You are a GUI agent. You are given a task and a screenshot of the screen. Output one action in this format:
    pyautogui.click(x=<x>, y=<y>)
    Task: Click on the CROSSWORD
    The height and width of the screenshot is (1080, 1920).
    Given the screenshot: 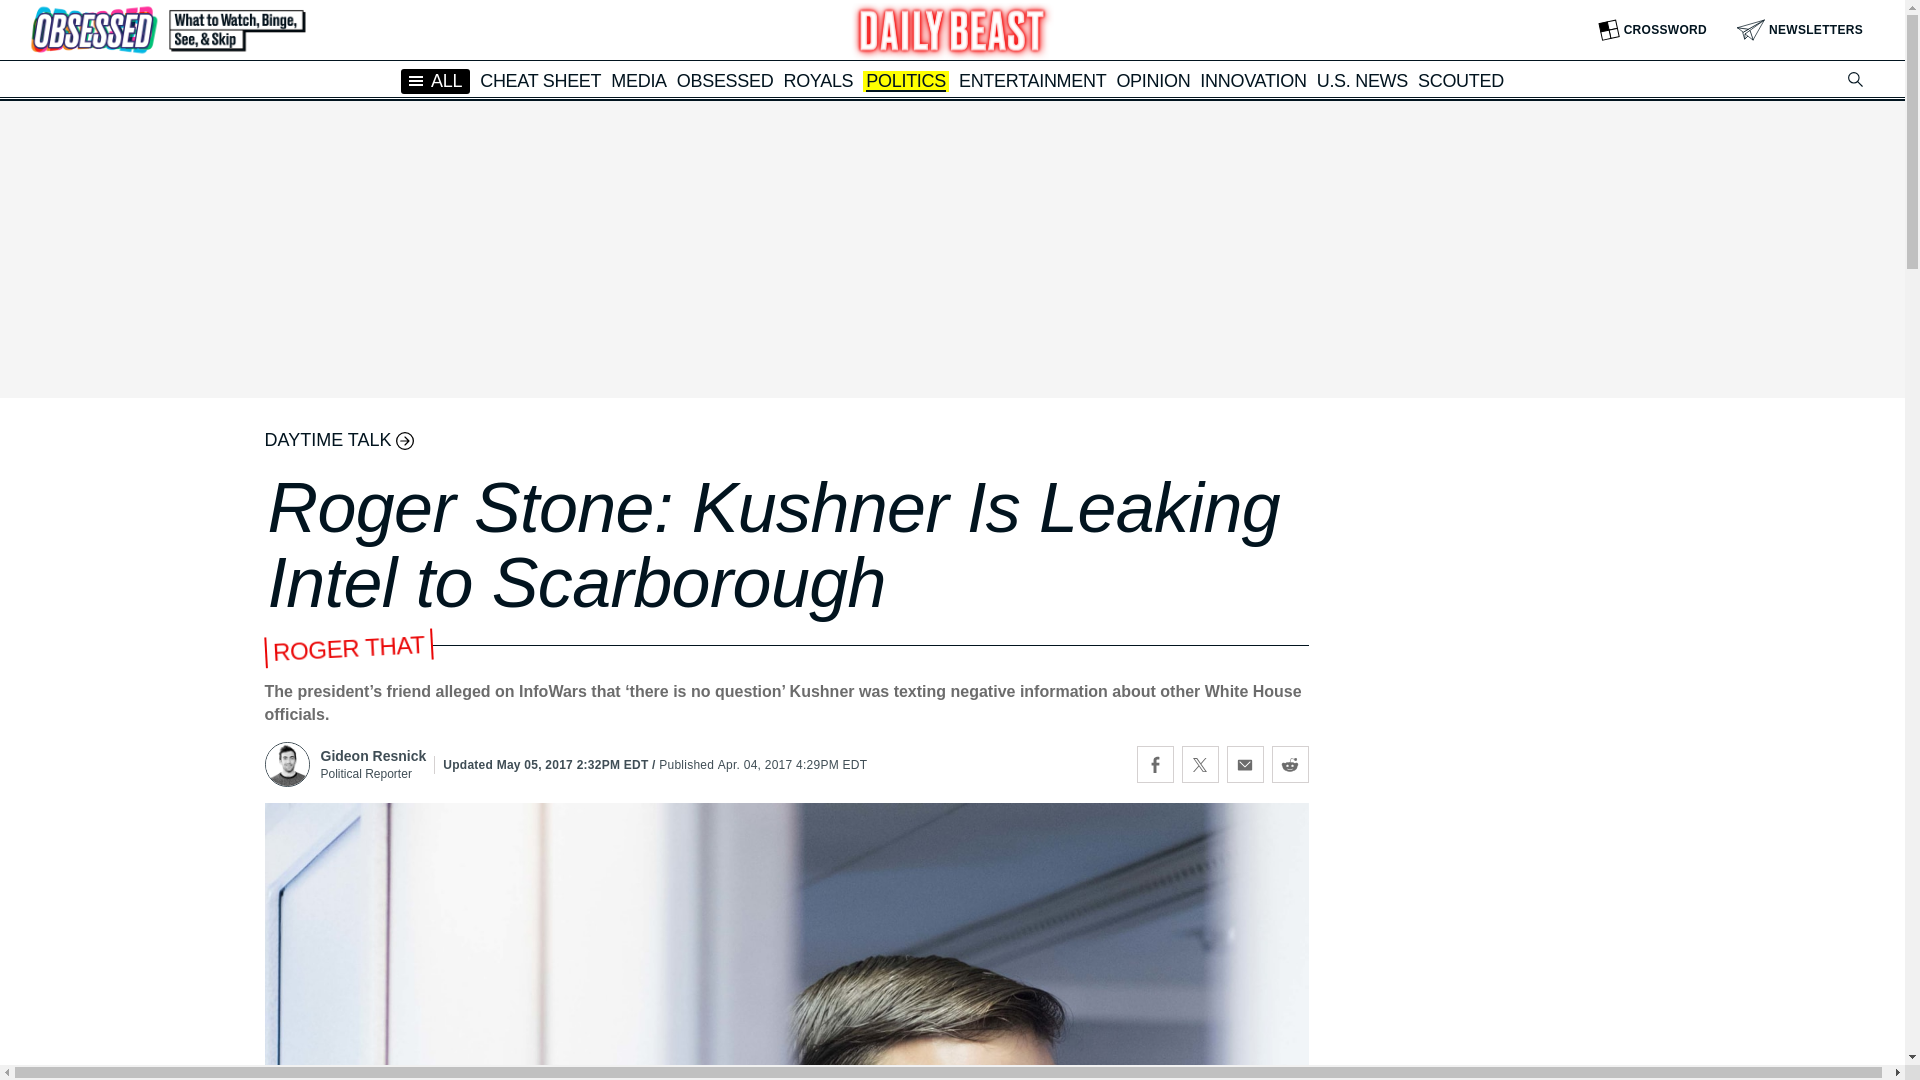 What is the action you would take?
    pyautogui.click(x=1652, y=30)
    